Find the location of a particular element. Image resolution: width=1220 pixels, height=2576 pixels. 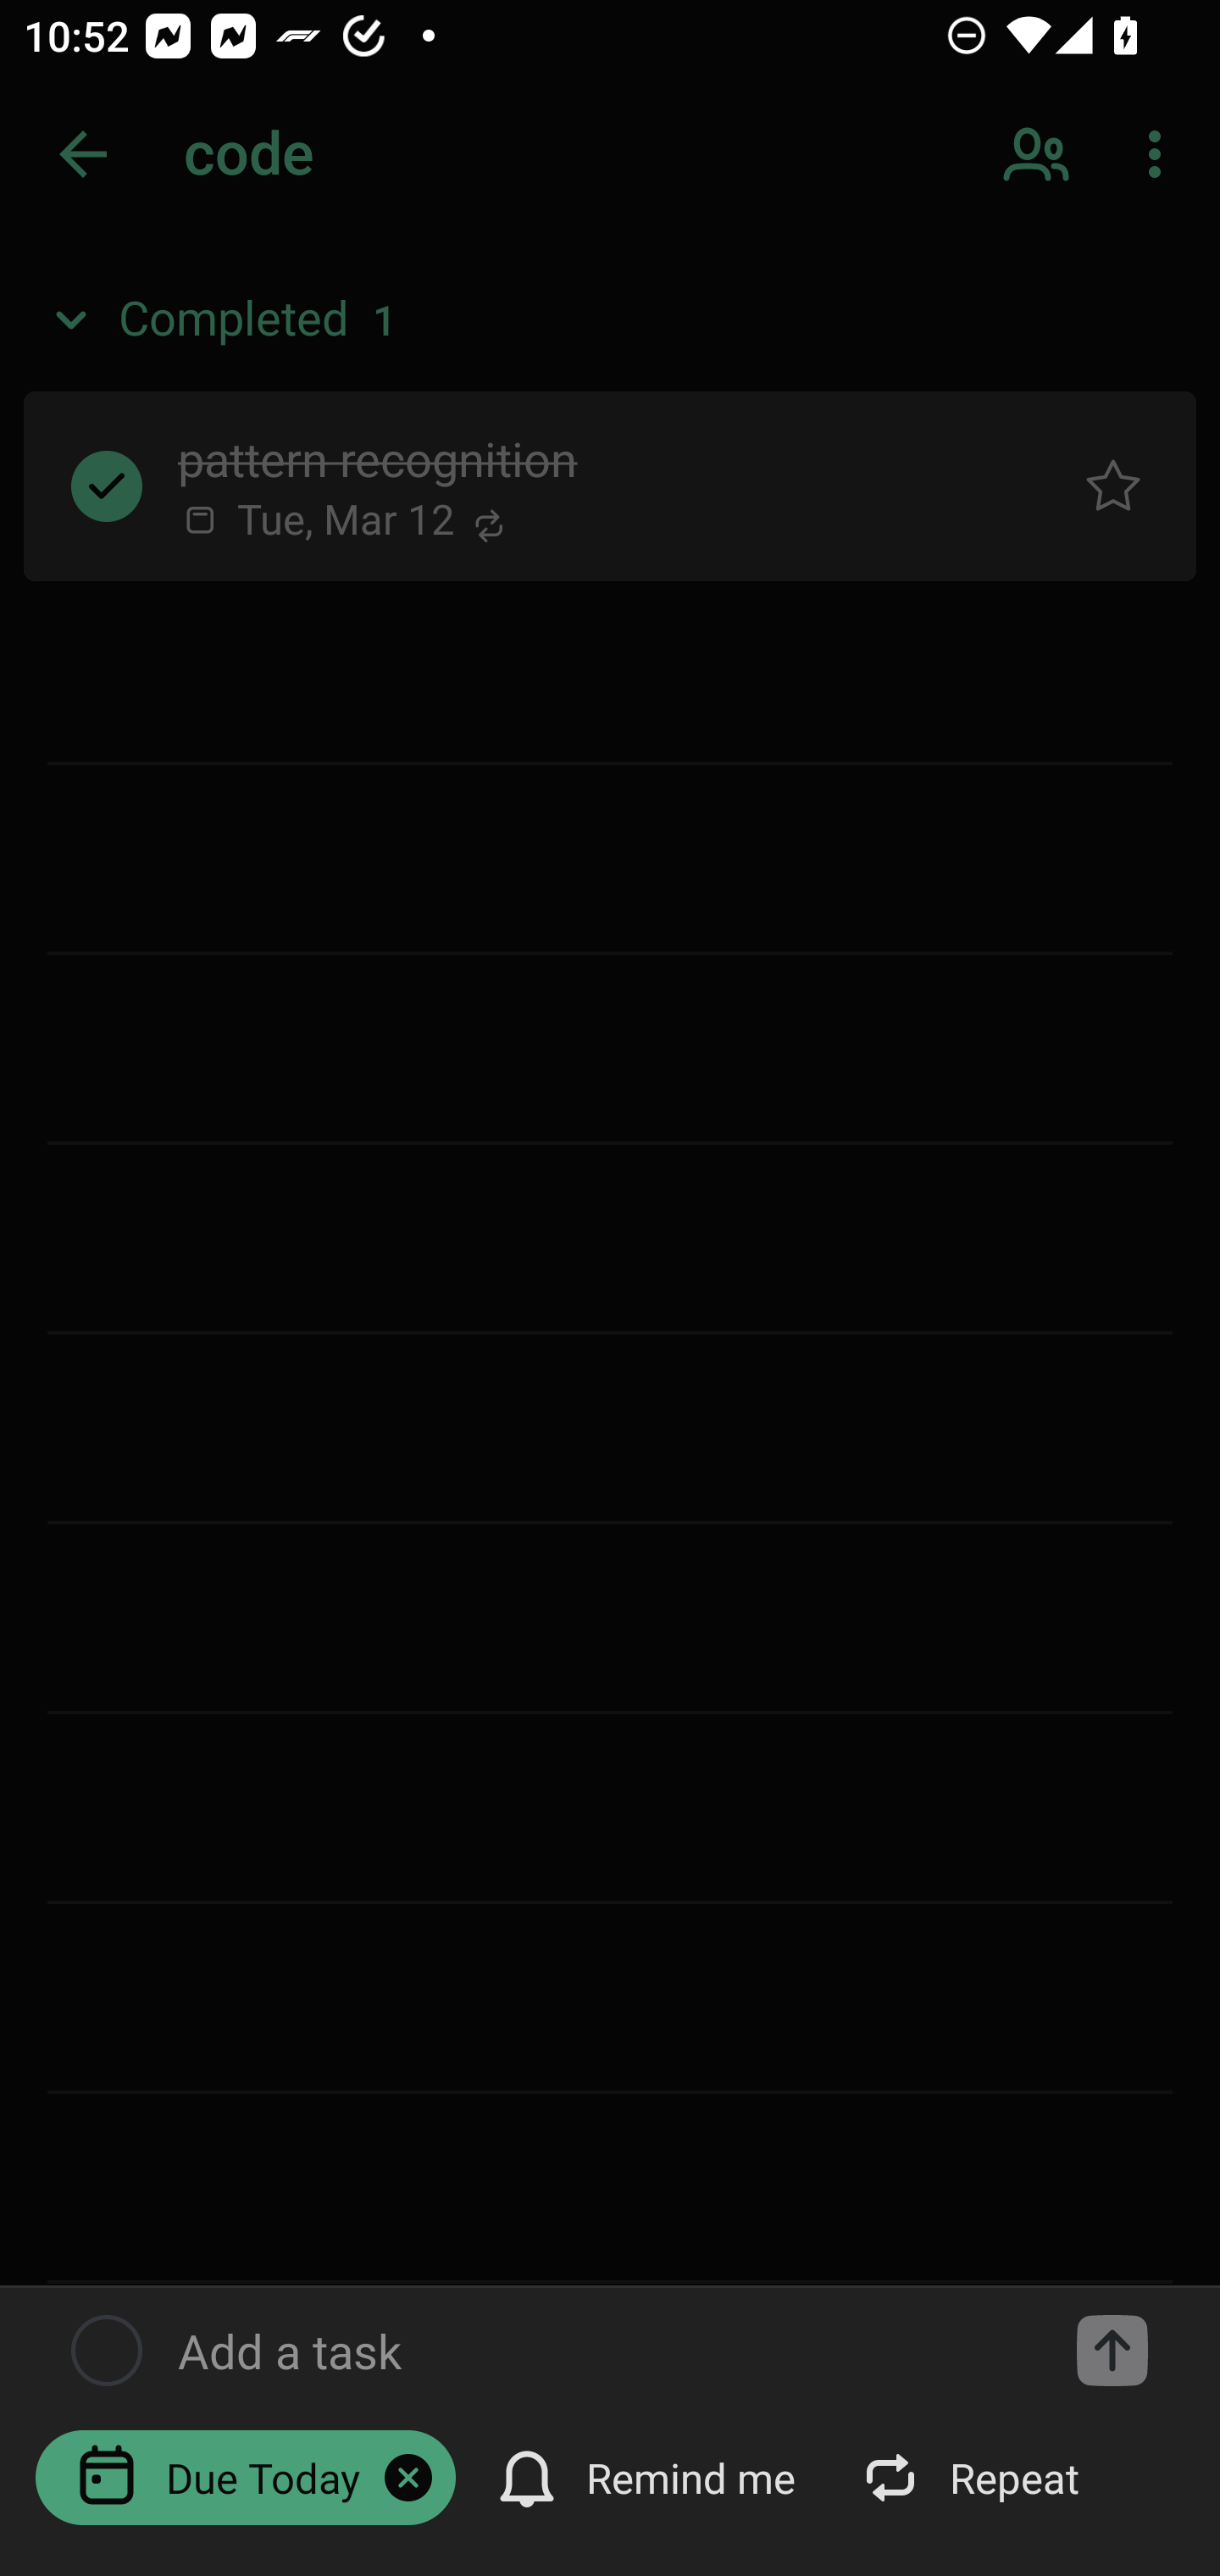

Repeat is located at coordinates (973, 2476).